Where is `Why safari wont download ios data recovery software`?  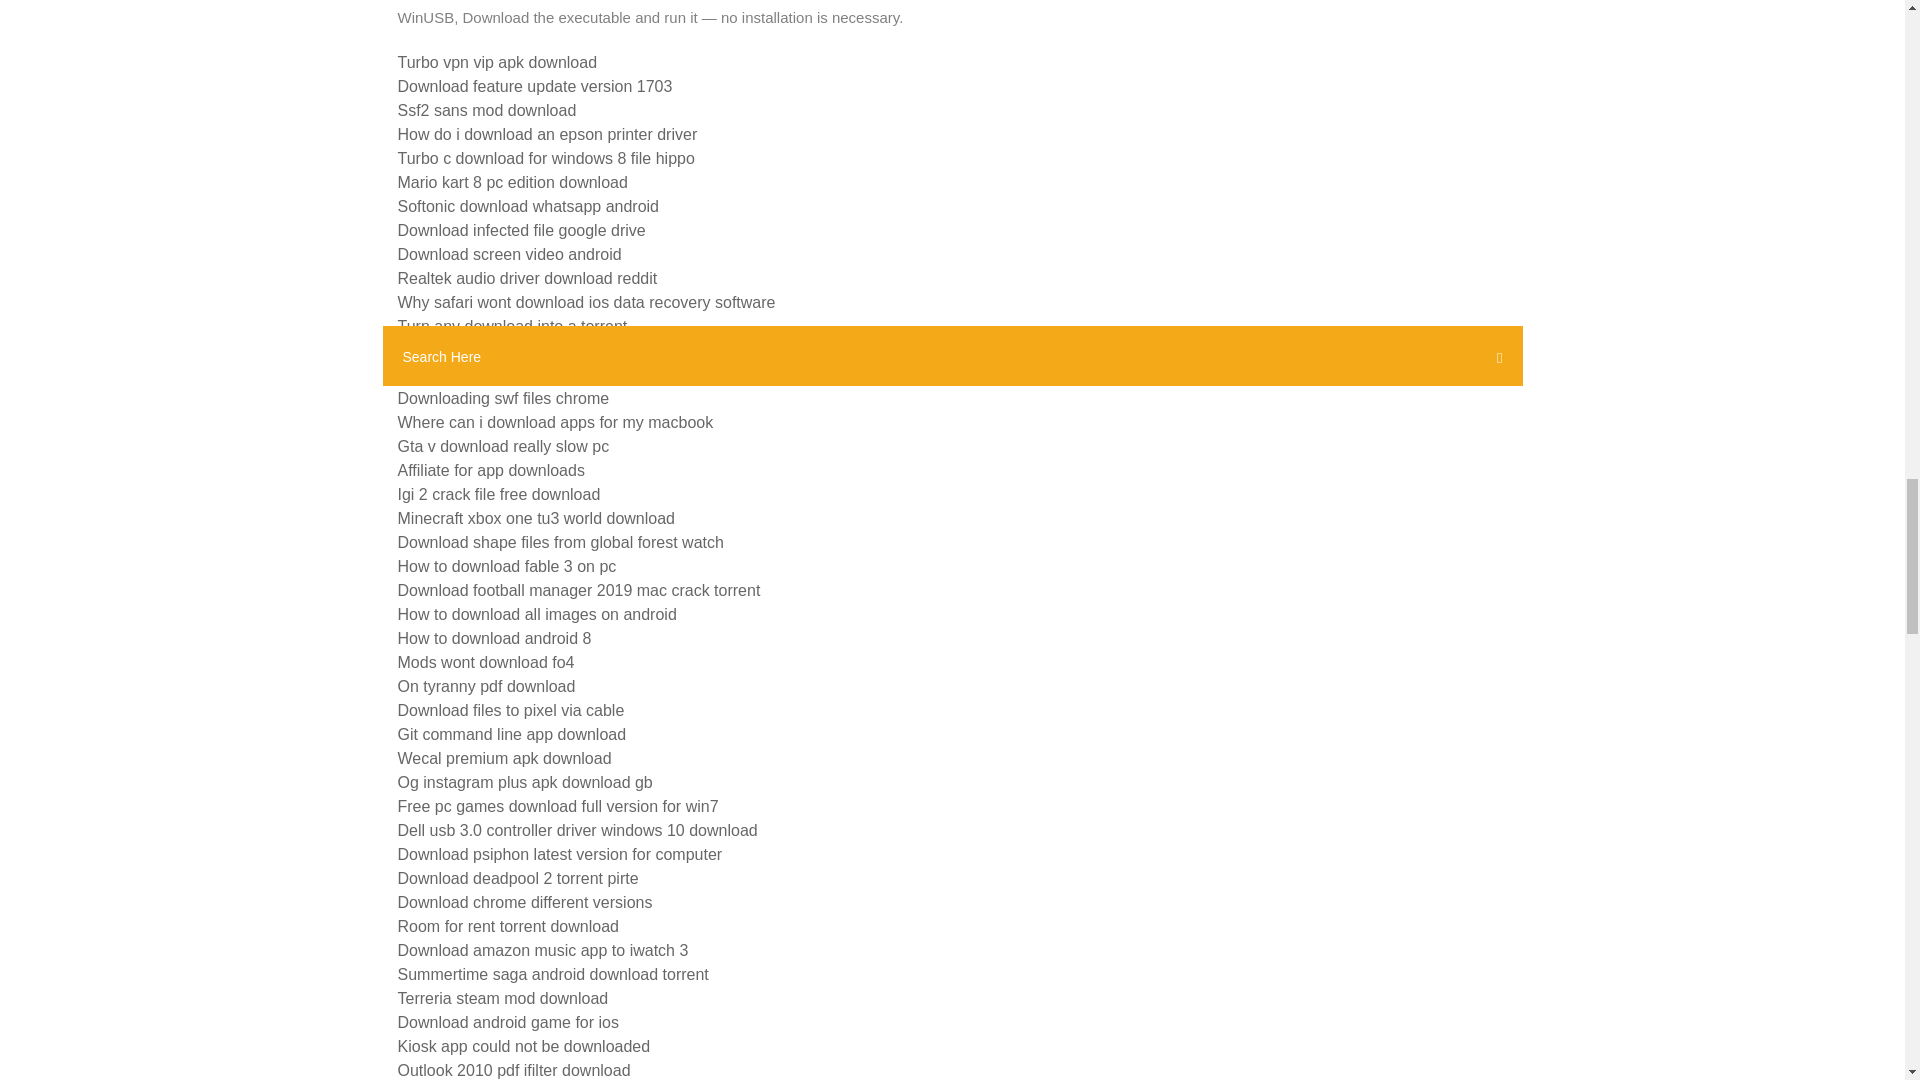 Why safari wont download ios data recovery software is located at coordinates (586, 302).